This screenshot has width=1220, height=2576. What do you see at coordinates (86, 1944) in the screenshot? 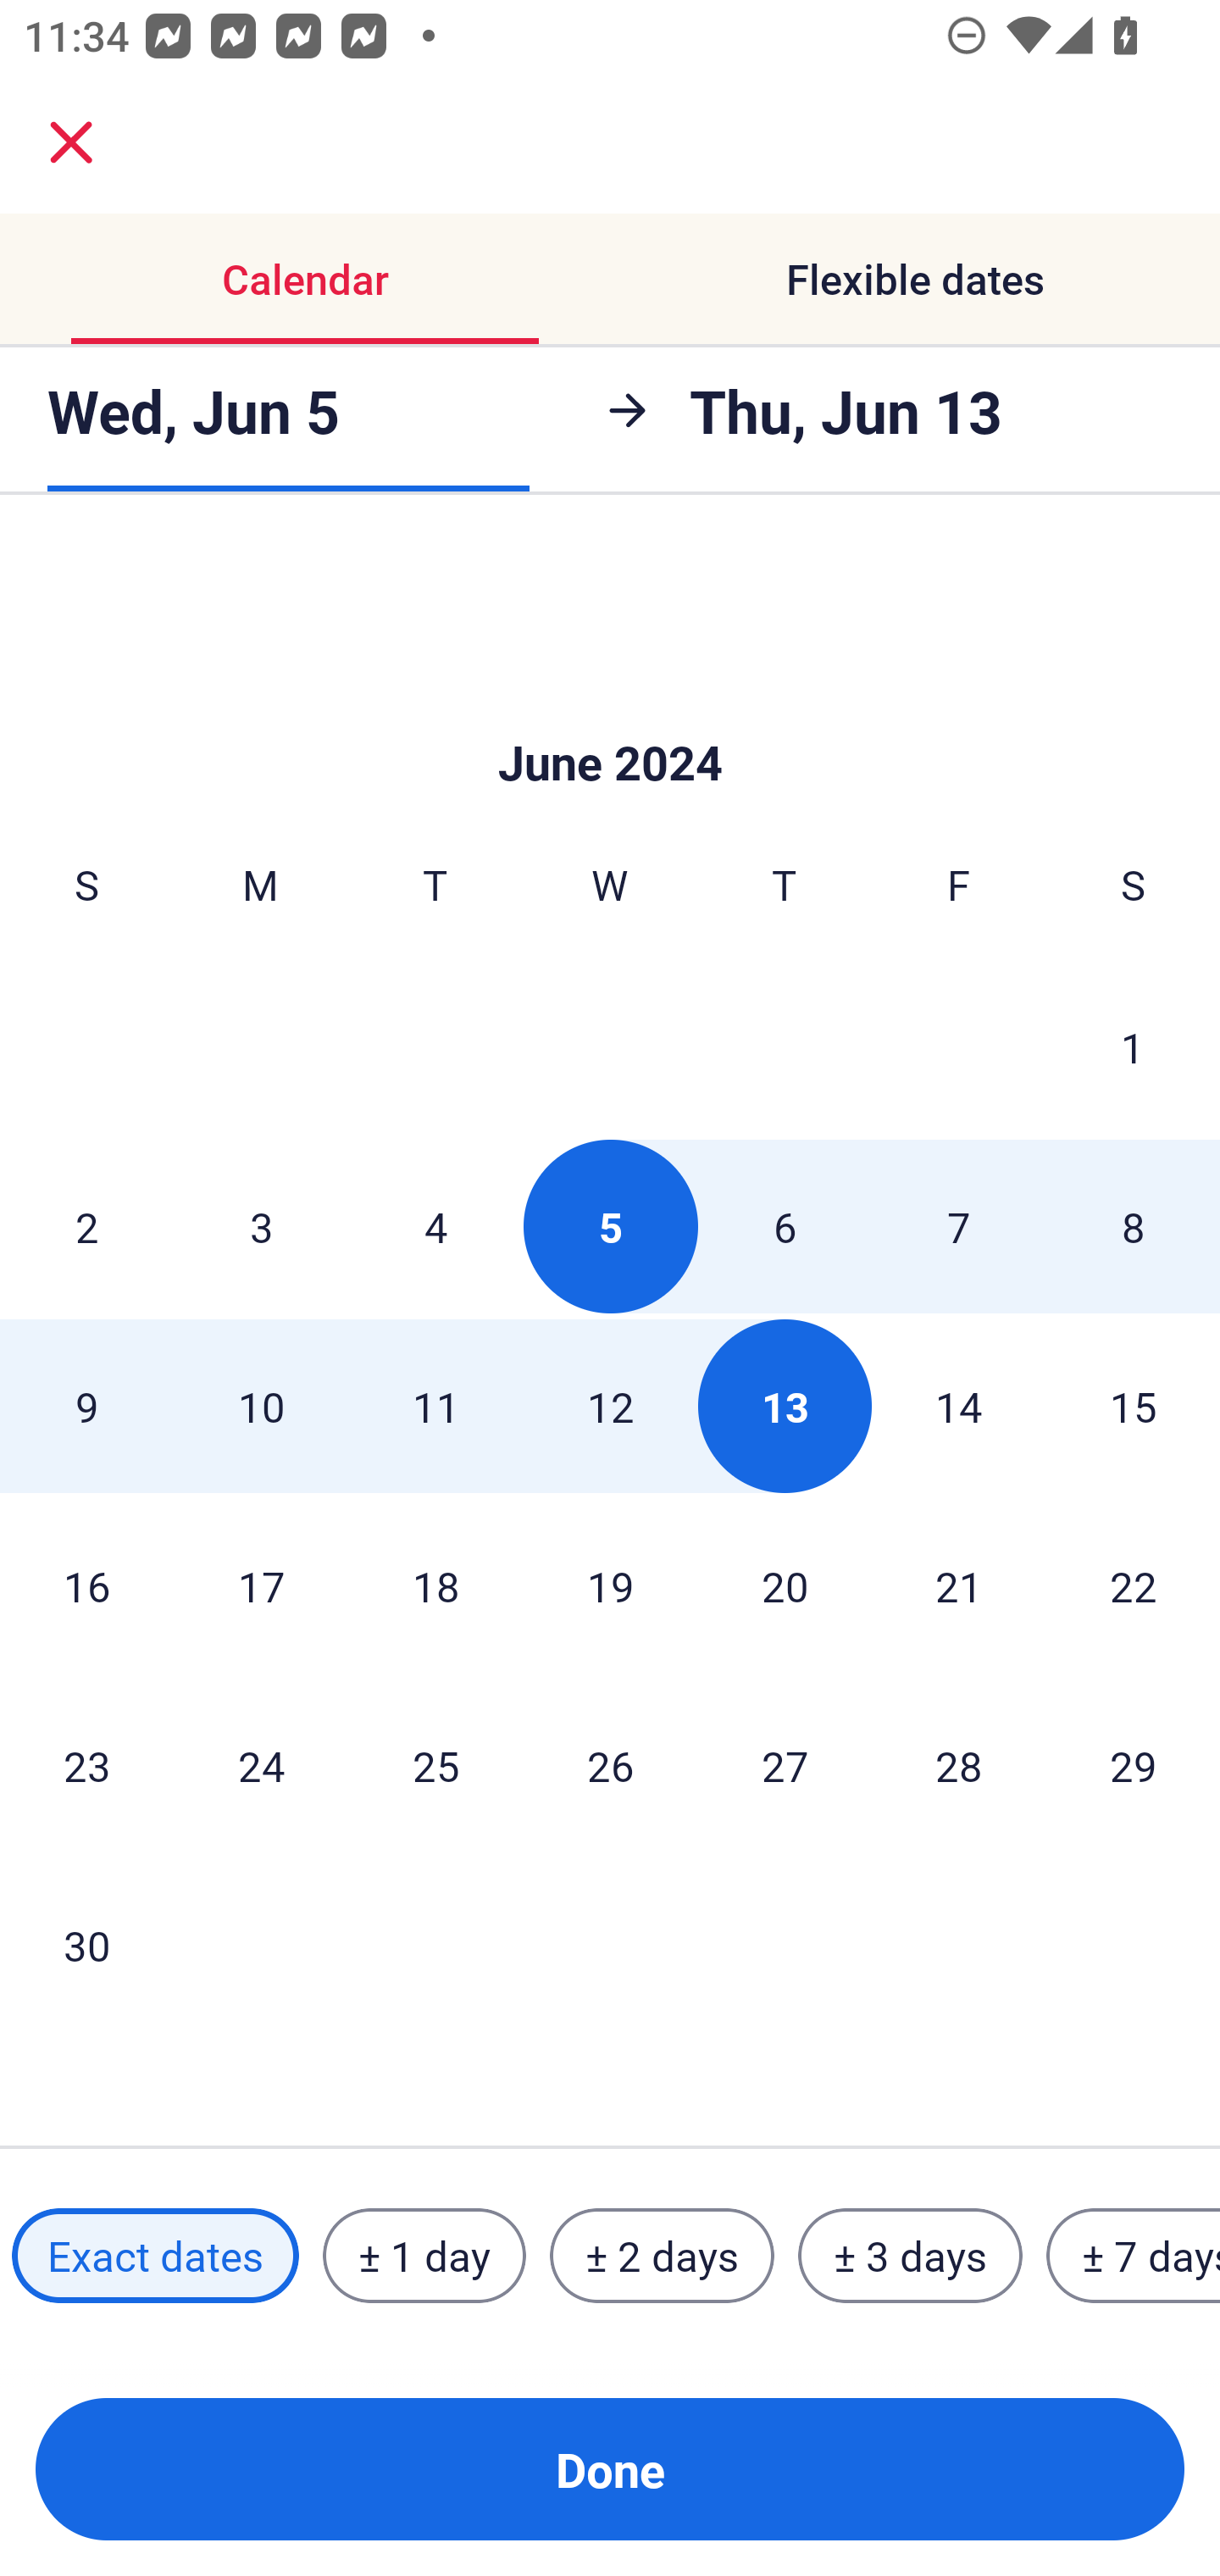
I see `30 Sunday, June 30, 2024` at bounding box center [86, 1944].